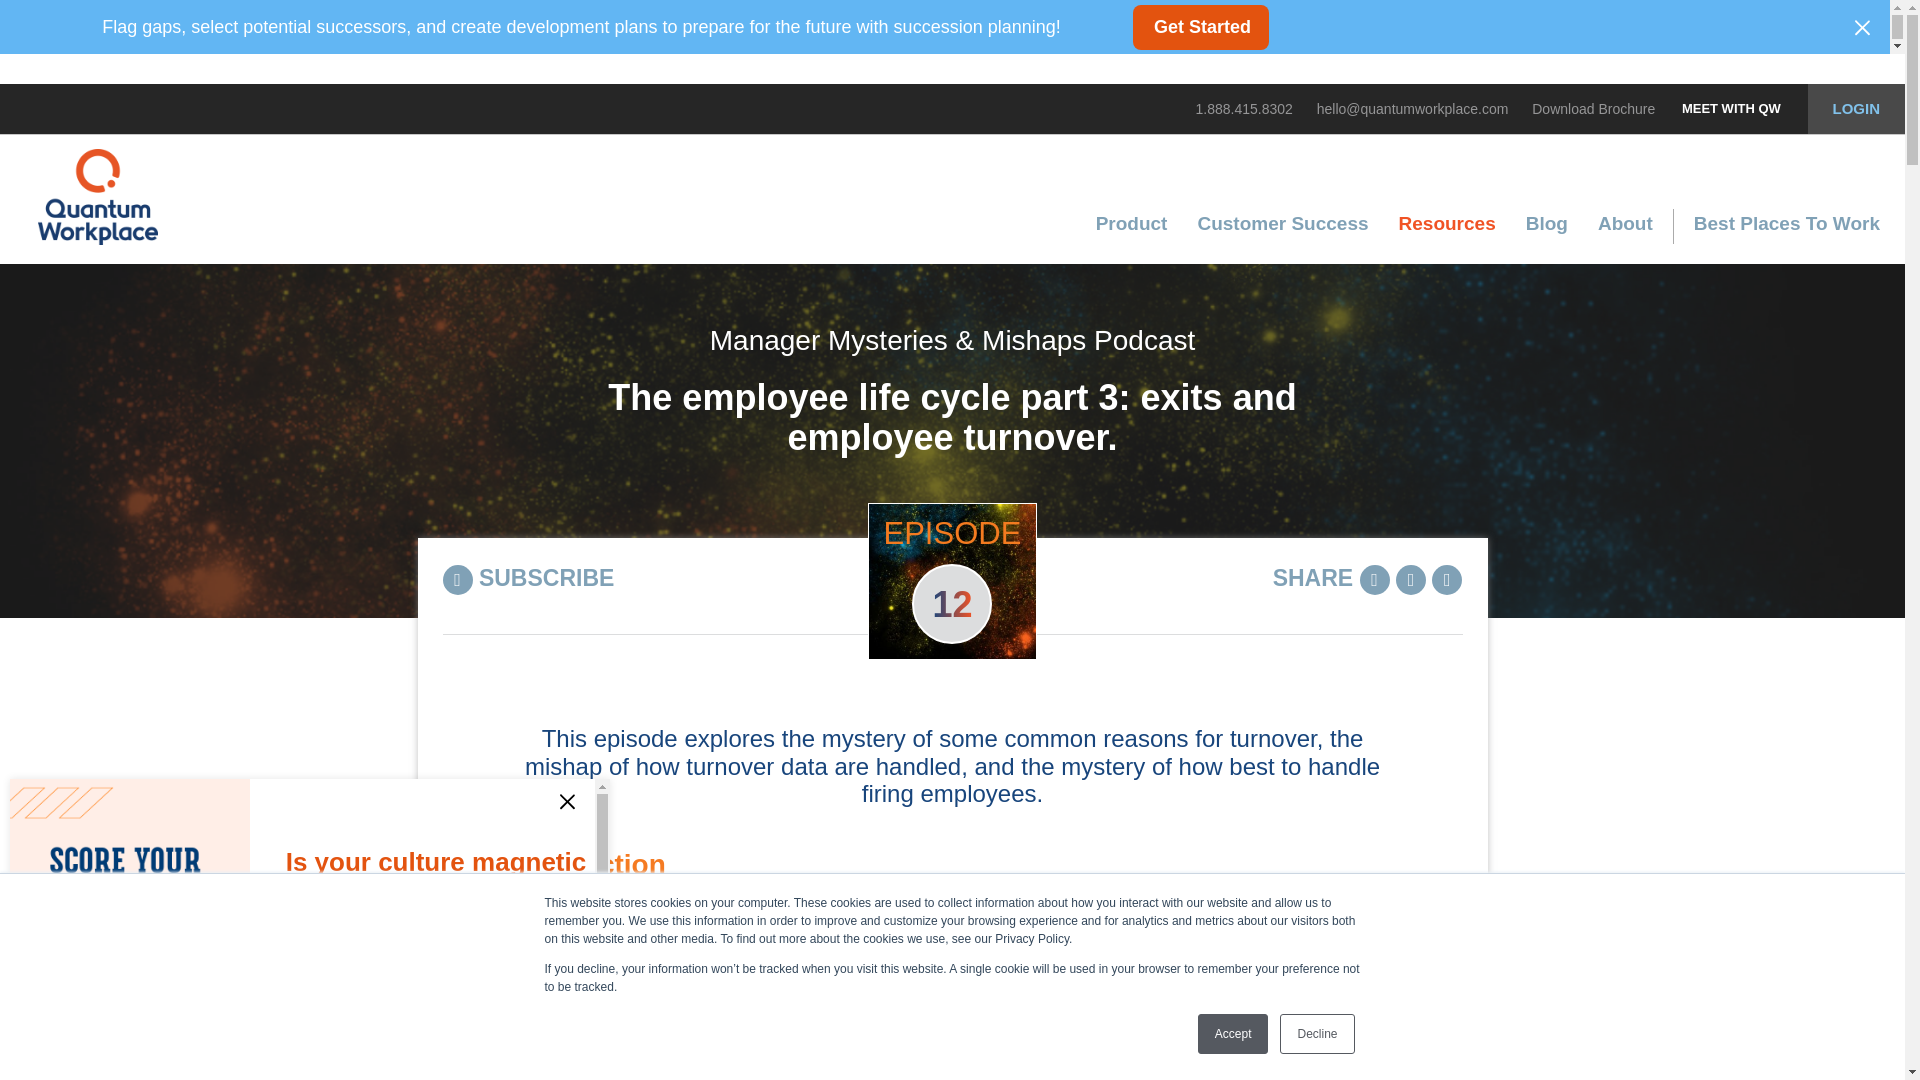  What do you see at coordinates (1374, 580) in the screenshot?
I see `Share on LinkedIn` at bounding box center [1374, 580].